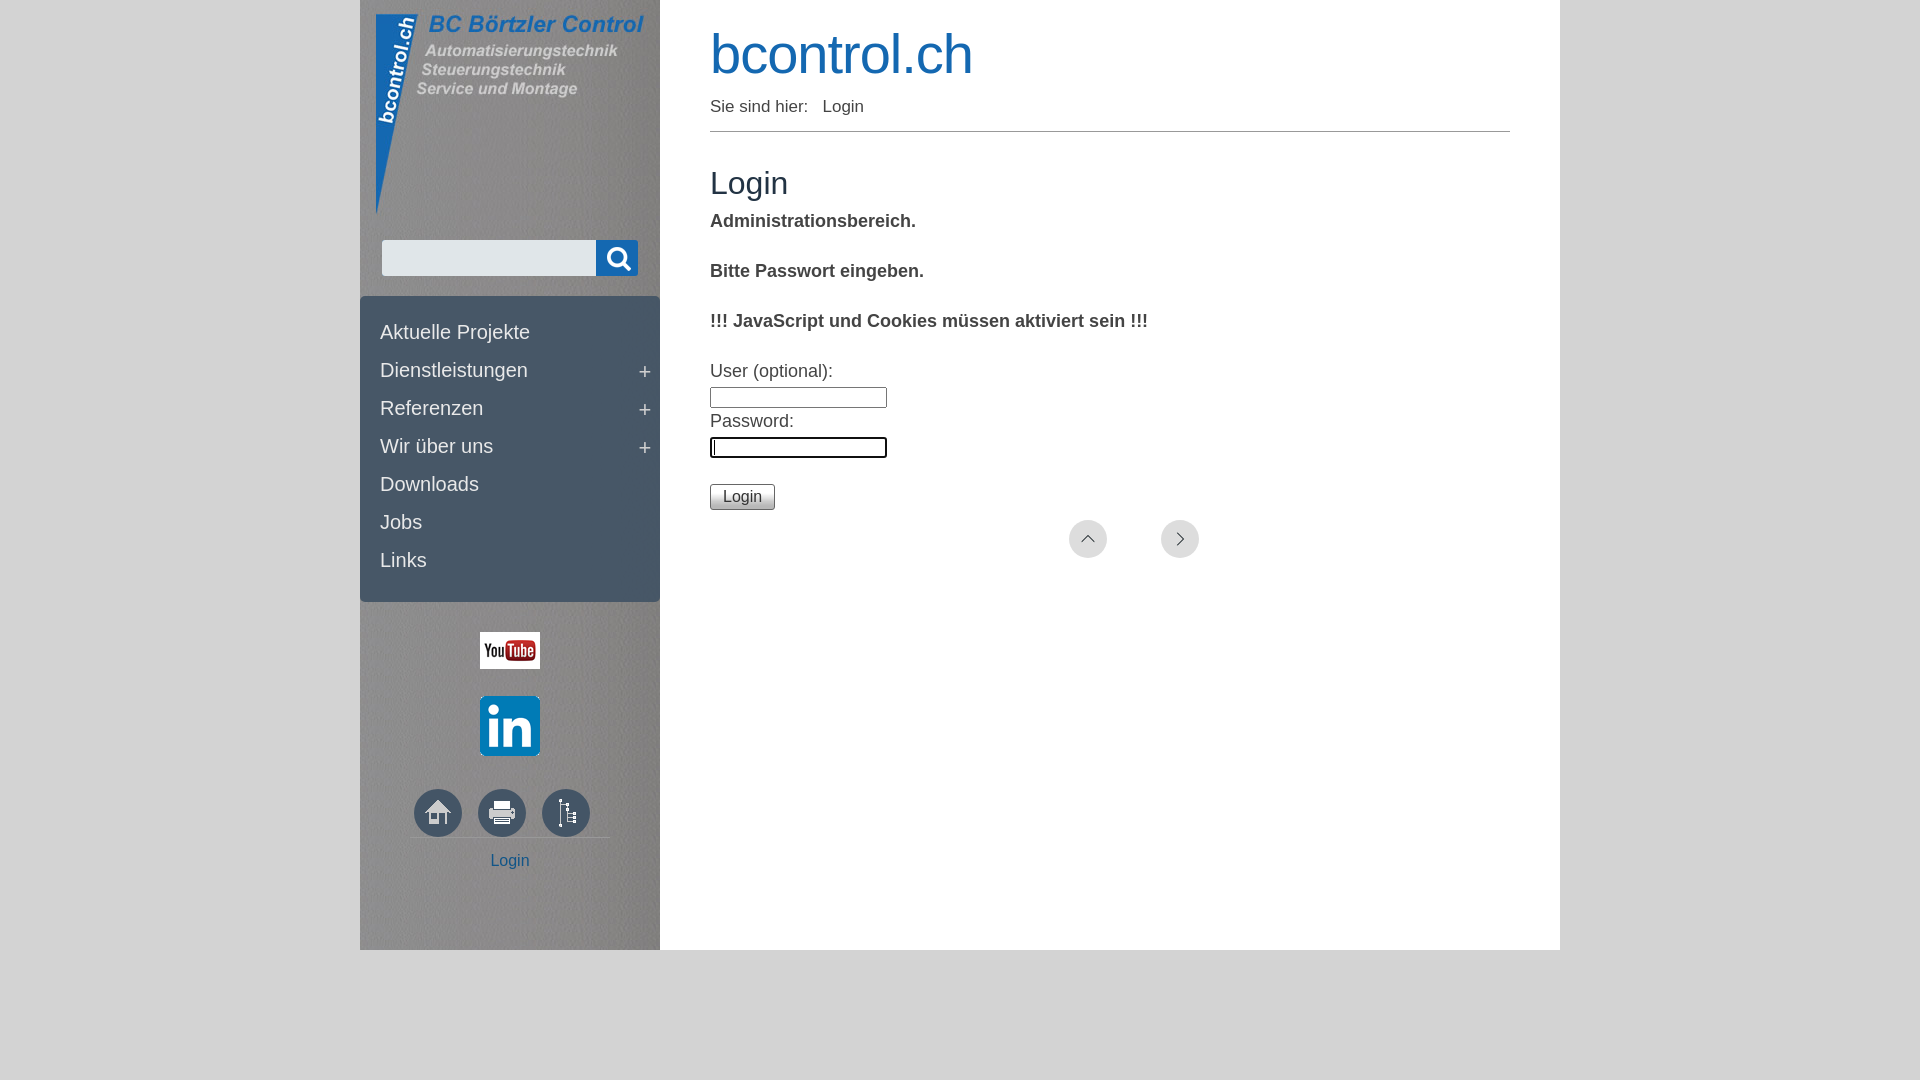 This screenshot has width=1920, height=1080. I want to click on Seitenanfang, so click(1088, 539).